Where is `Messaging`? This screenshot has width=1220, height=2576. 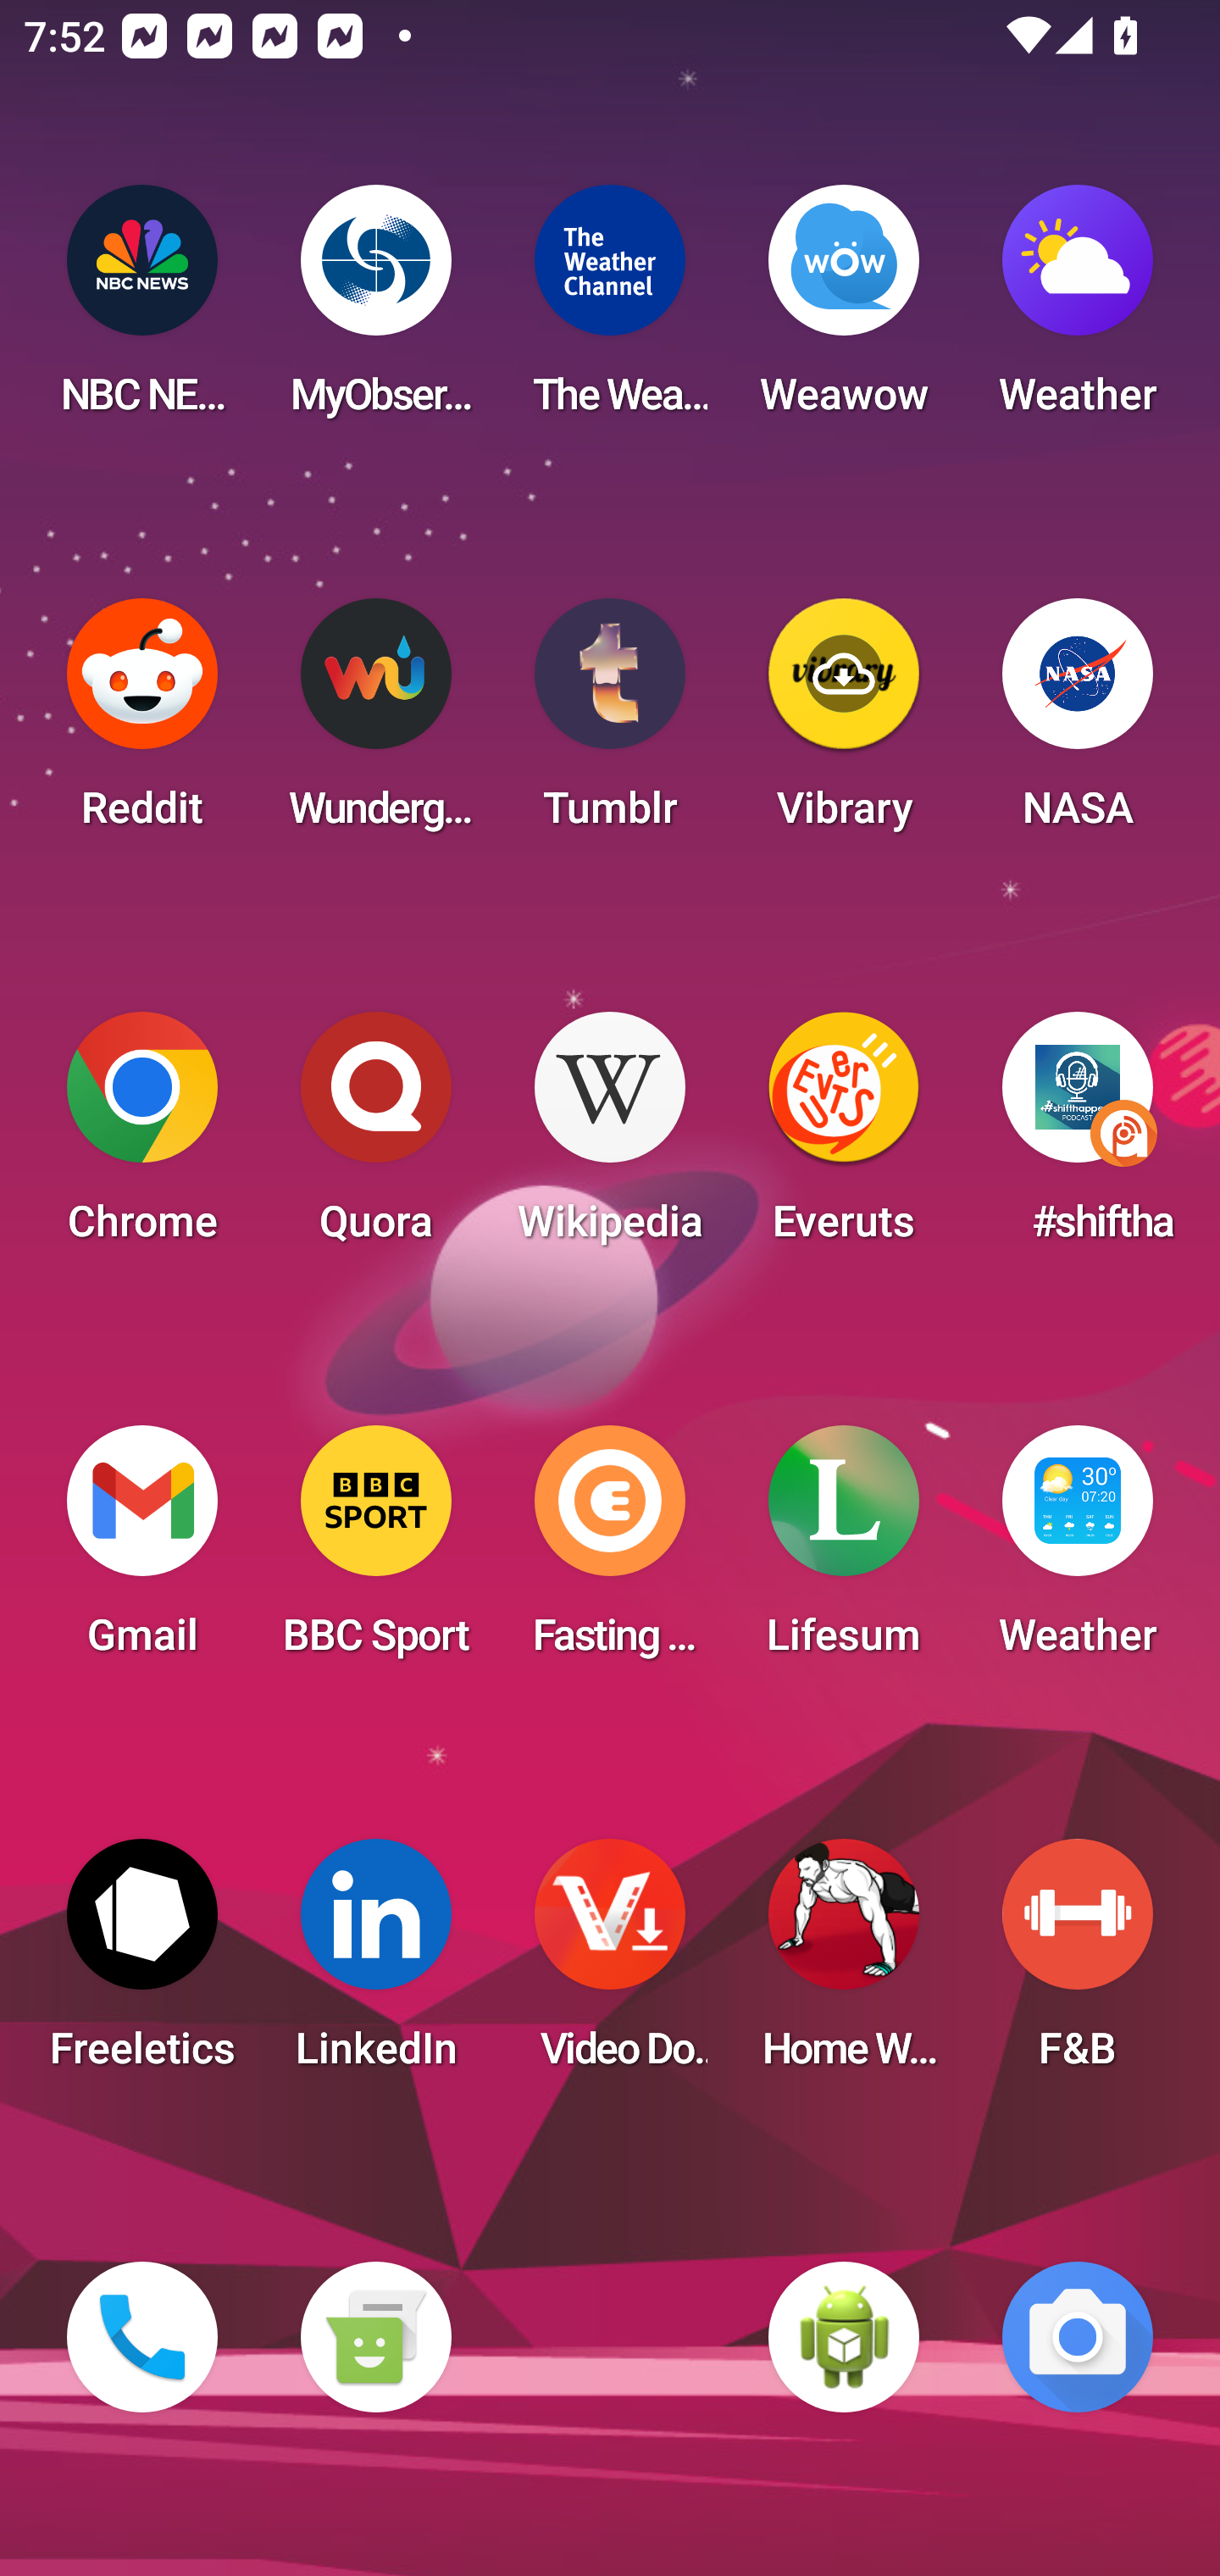 Messaging is located at coordinates (375, 2337).